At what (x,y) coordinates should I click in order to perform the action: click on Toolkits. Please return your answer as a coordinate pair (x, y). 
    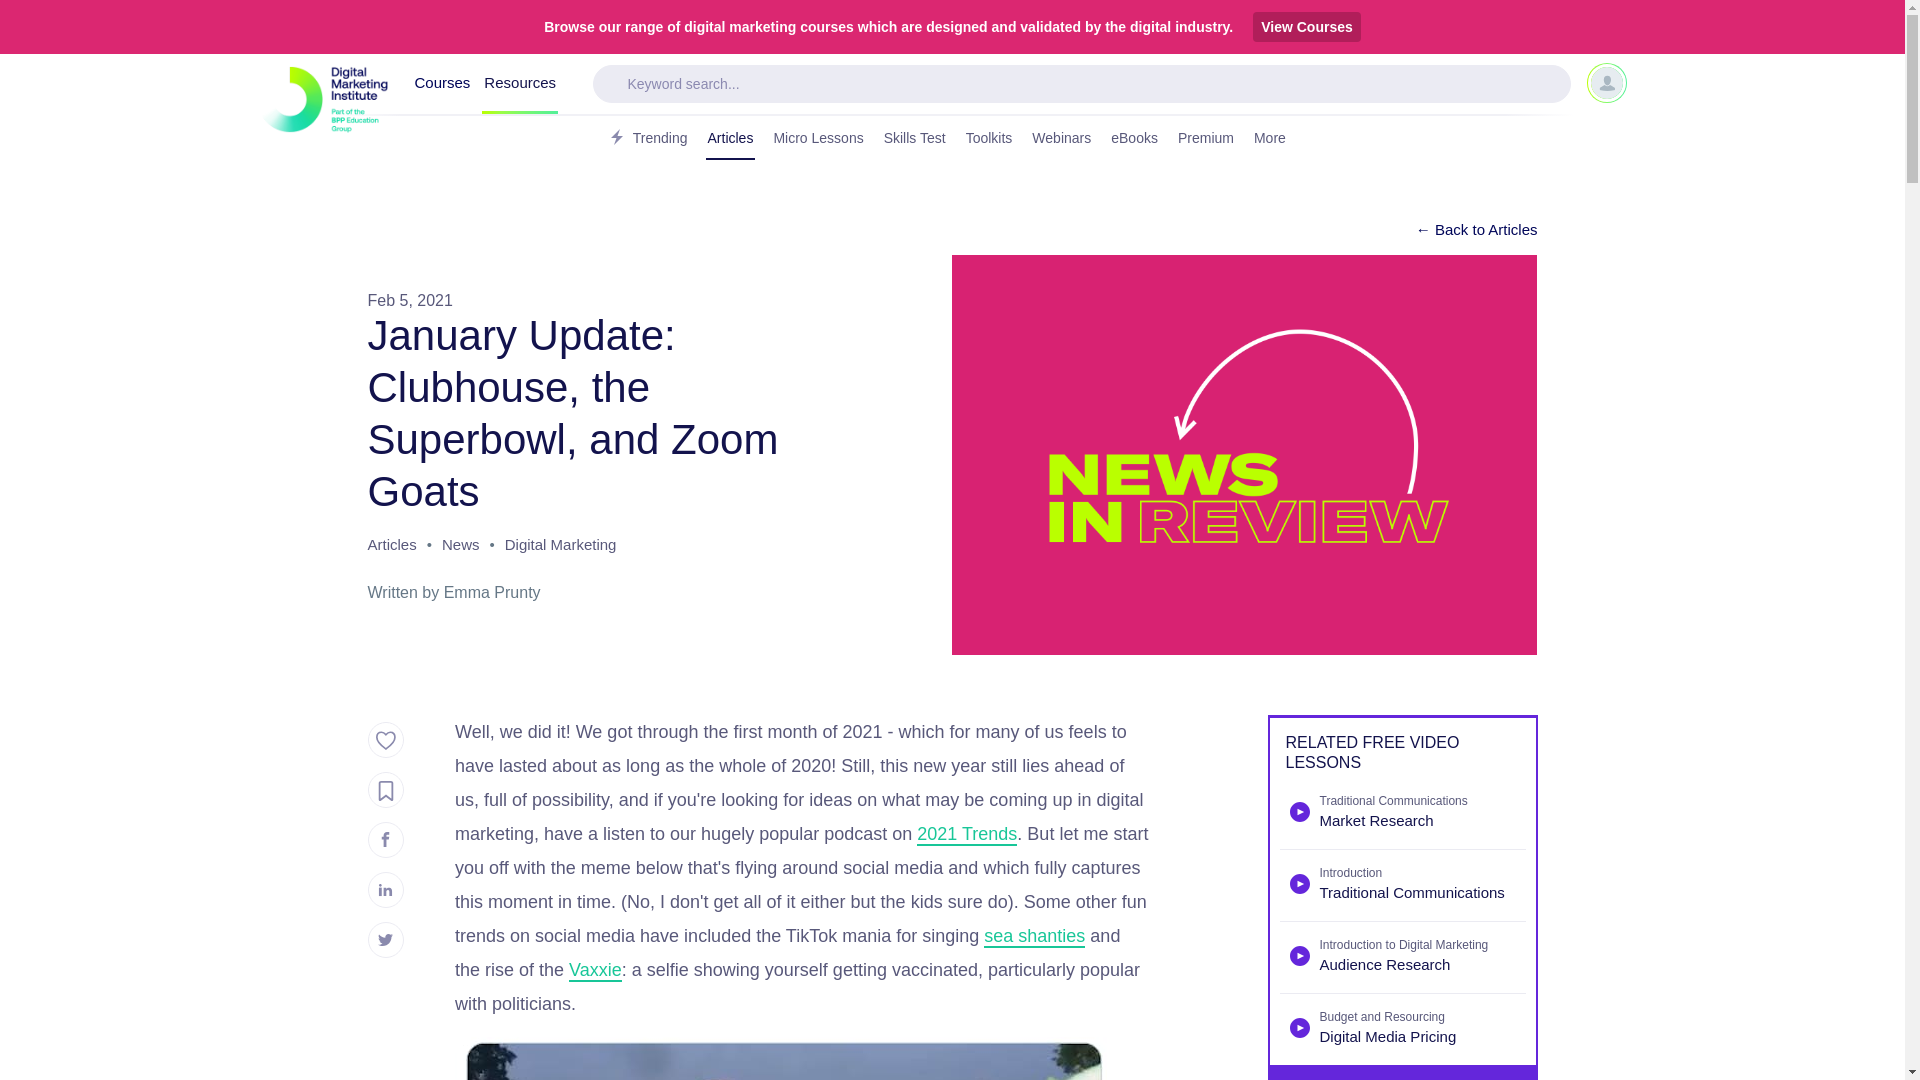
    Looking at the image, I should click on (989, 138).